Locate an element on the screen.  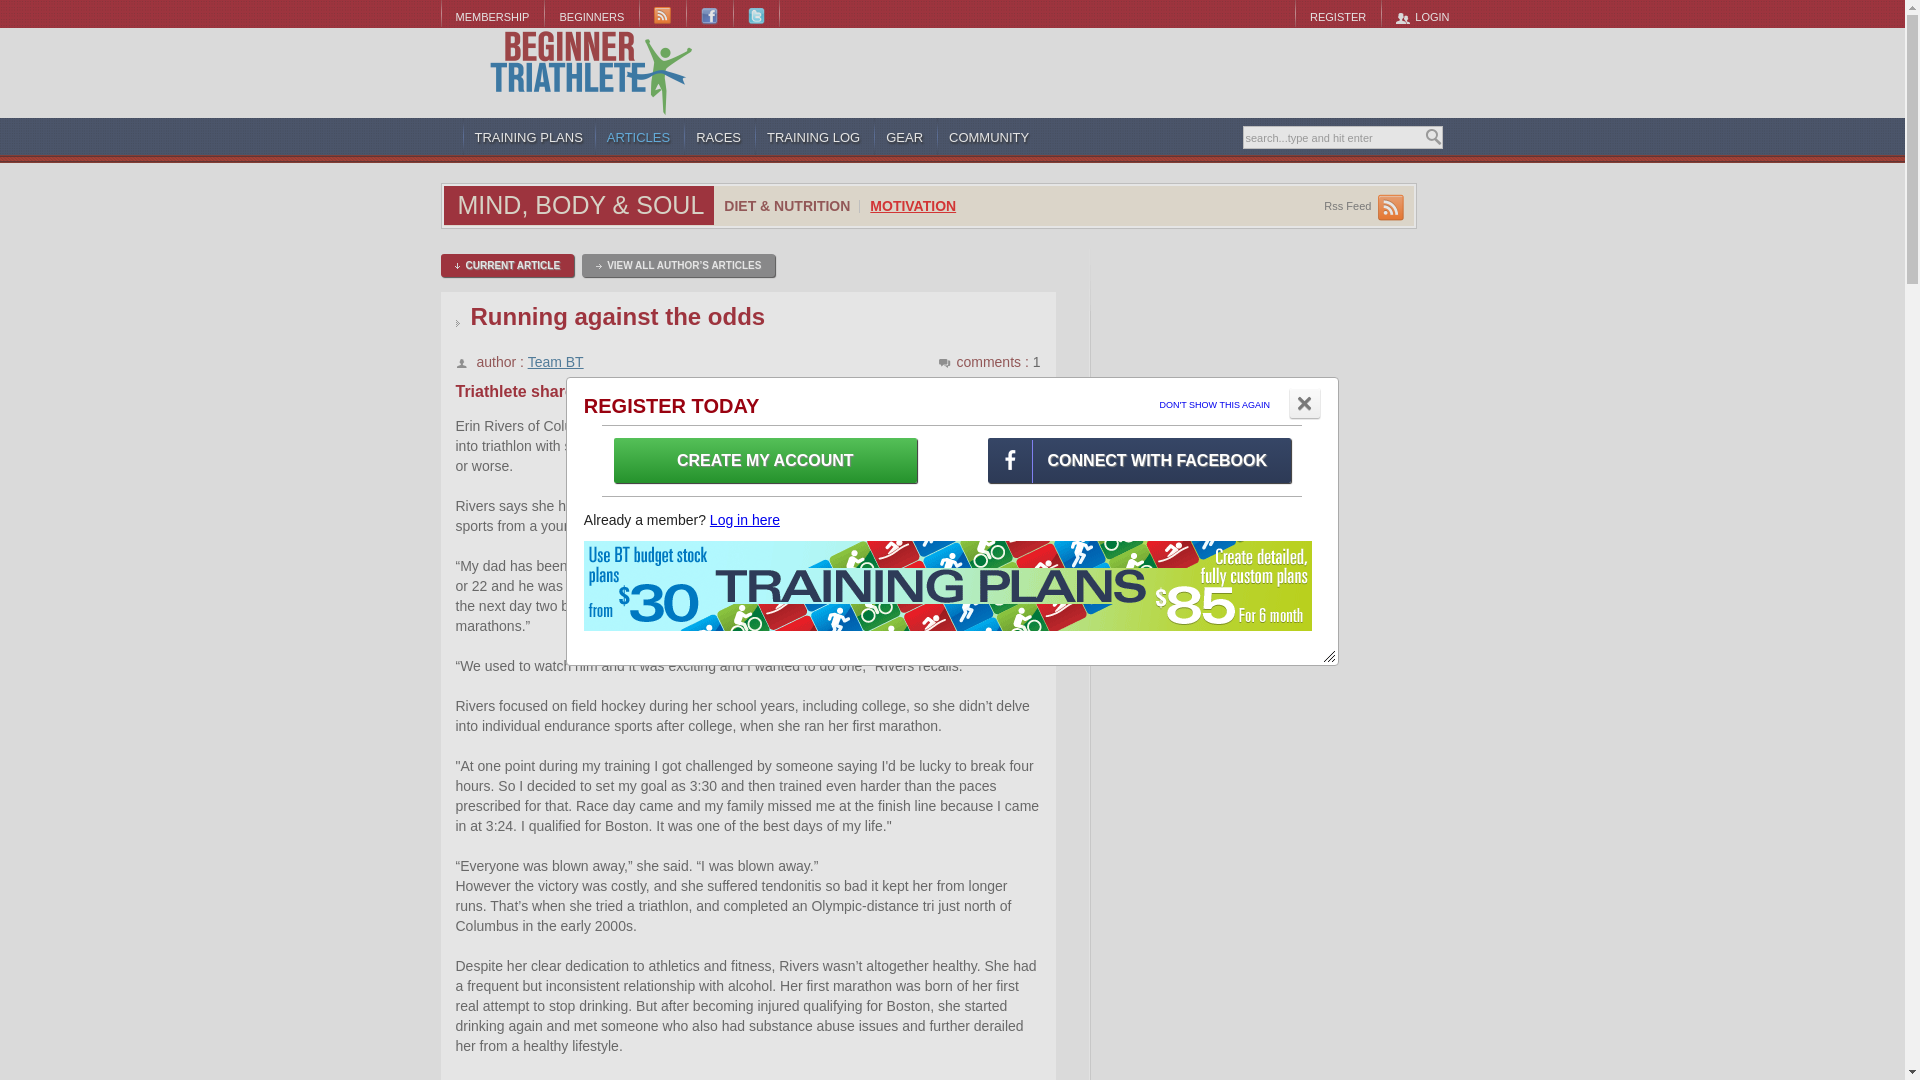
TRAINING LOG is located at coordinates (814, 137).